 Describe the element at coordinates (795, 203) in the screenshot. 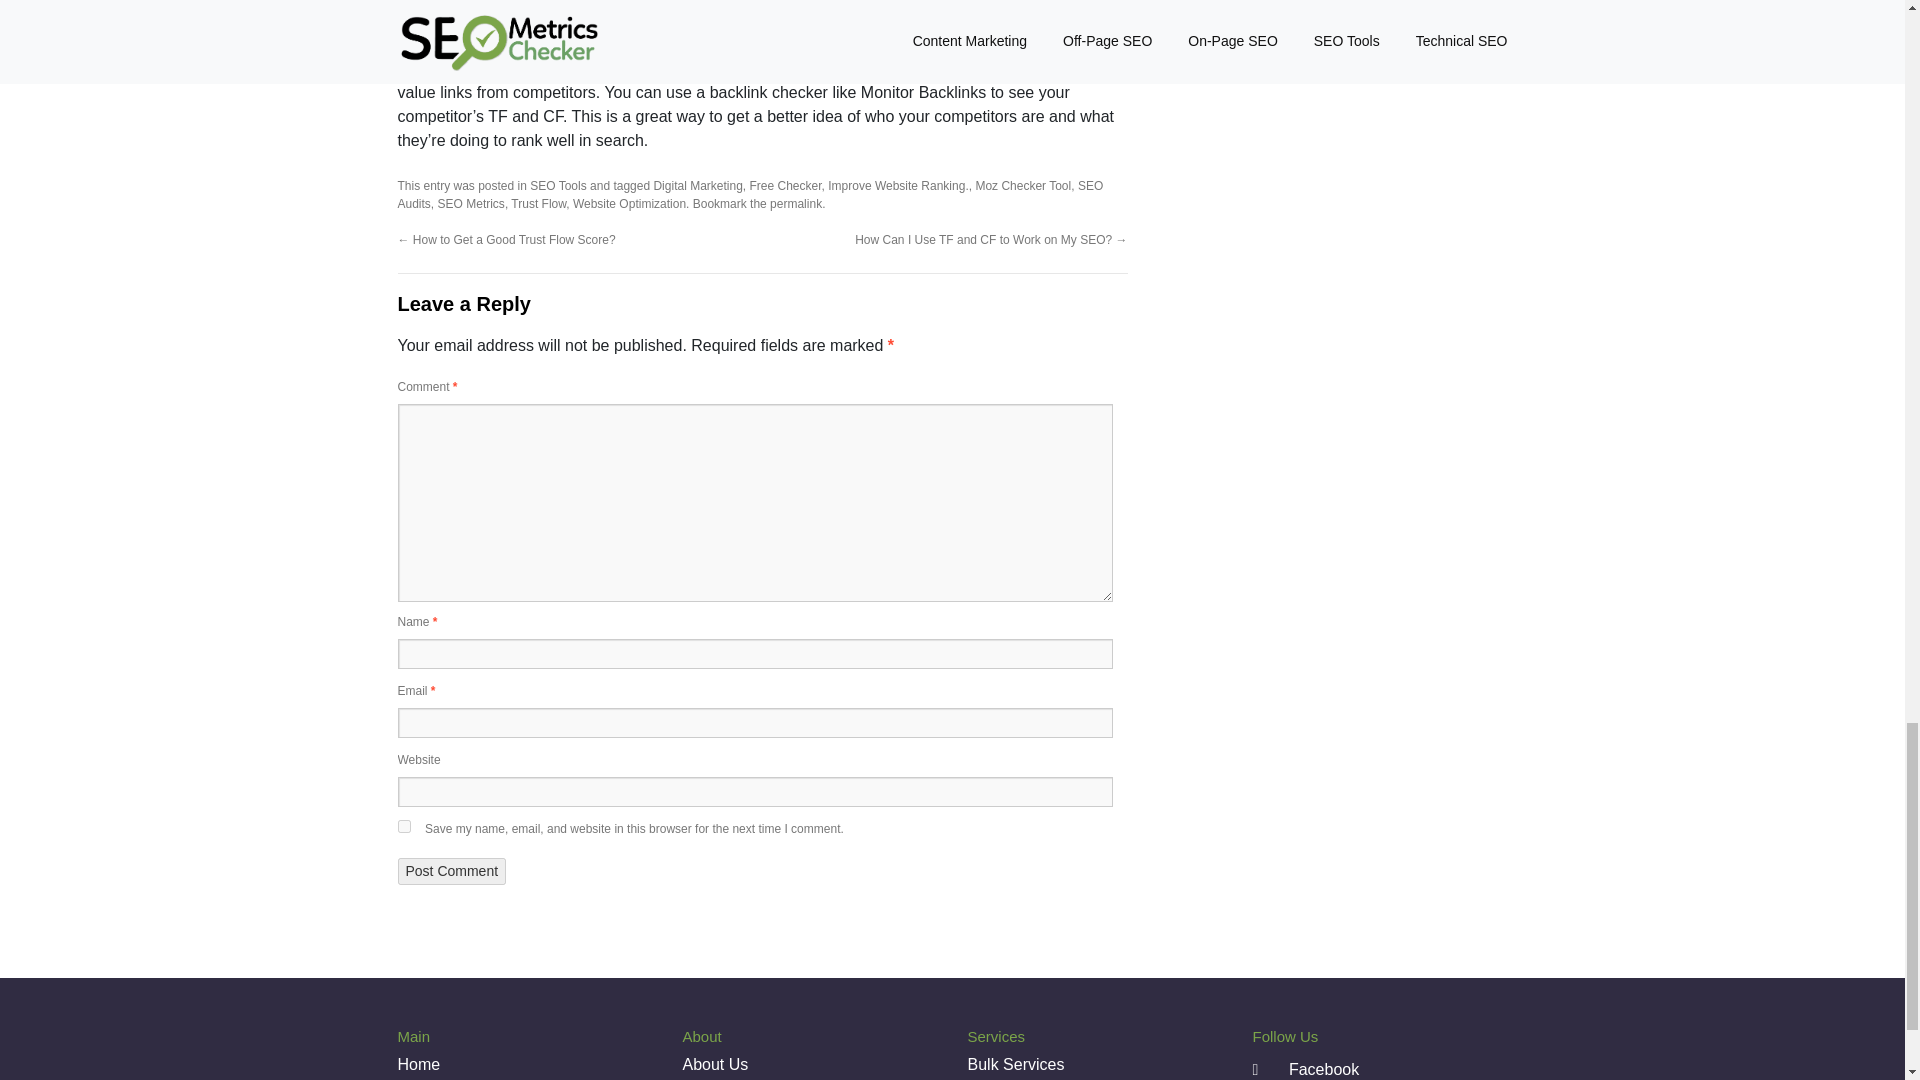

I see `permalink` at that location.